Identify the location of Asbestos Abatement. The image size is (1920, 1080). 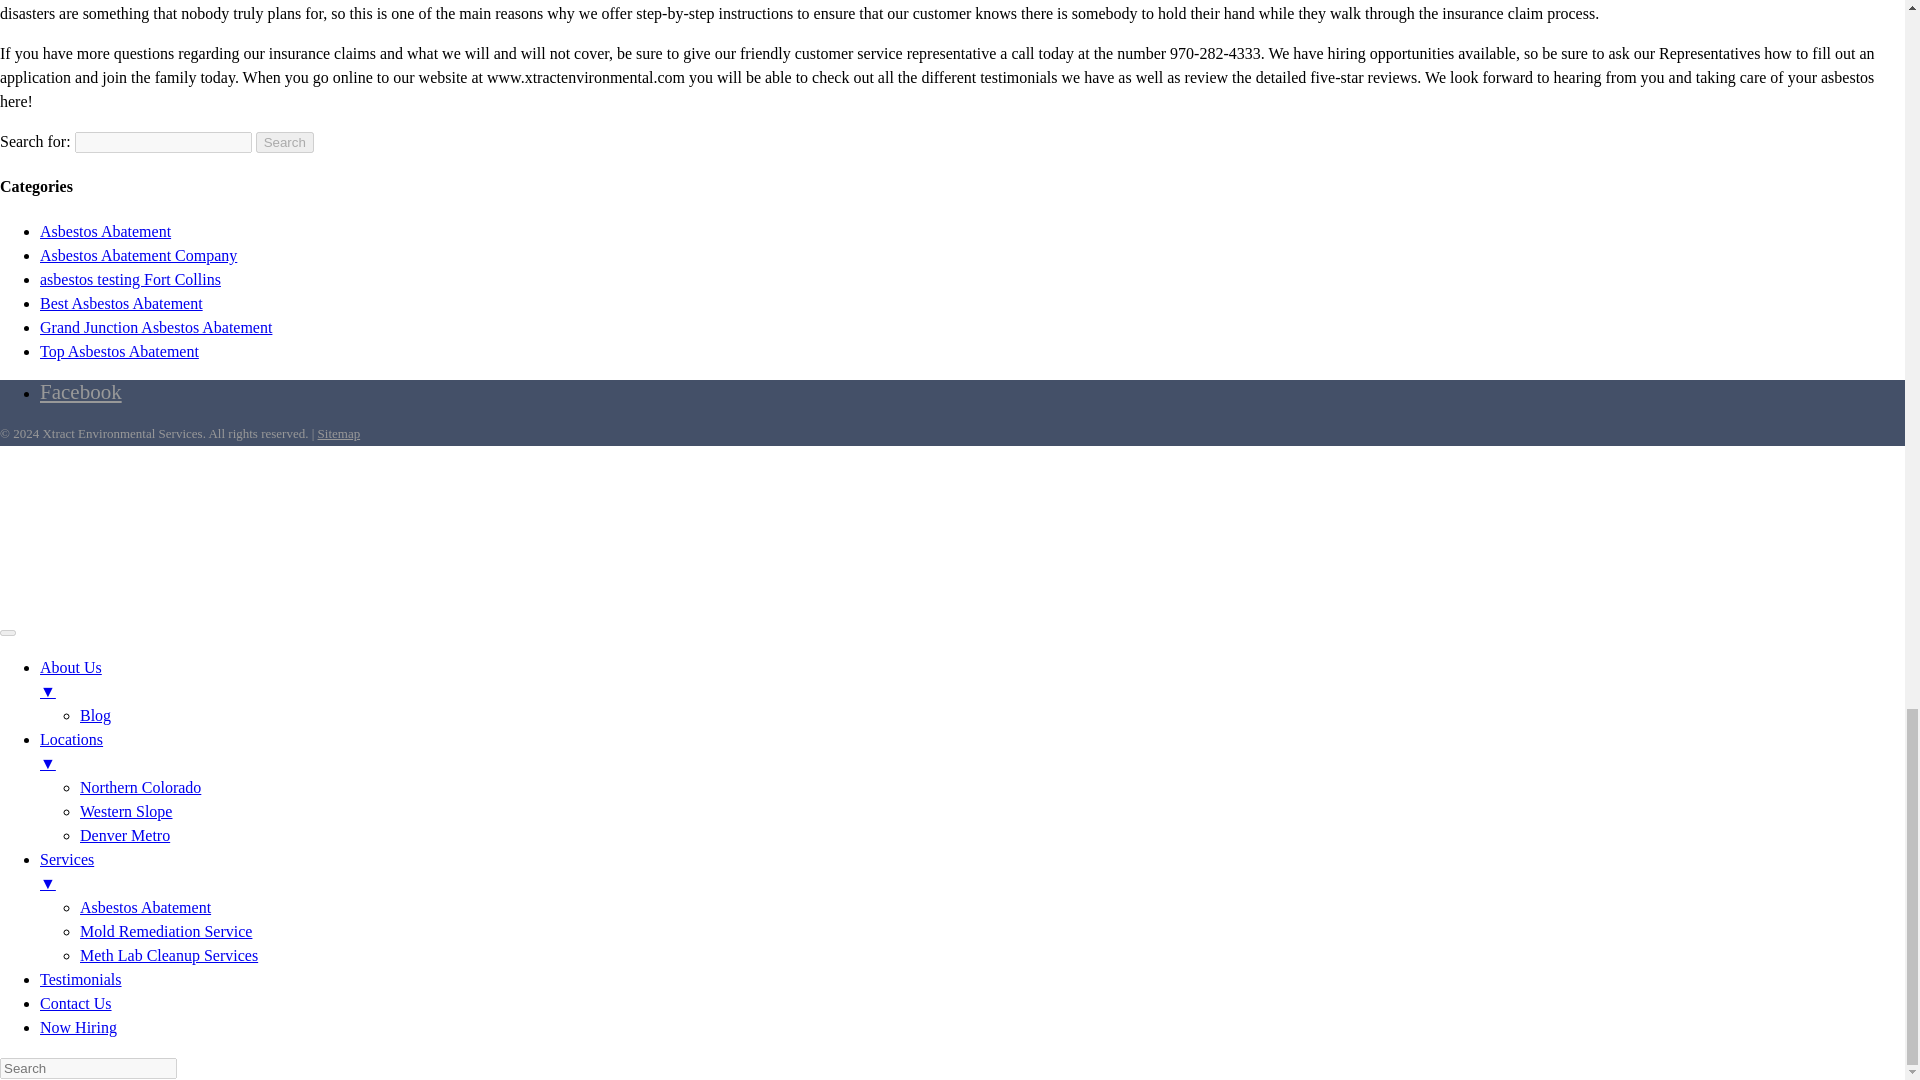
(105, 230).